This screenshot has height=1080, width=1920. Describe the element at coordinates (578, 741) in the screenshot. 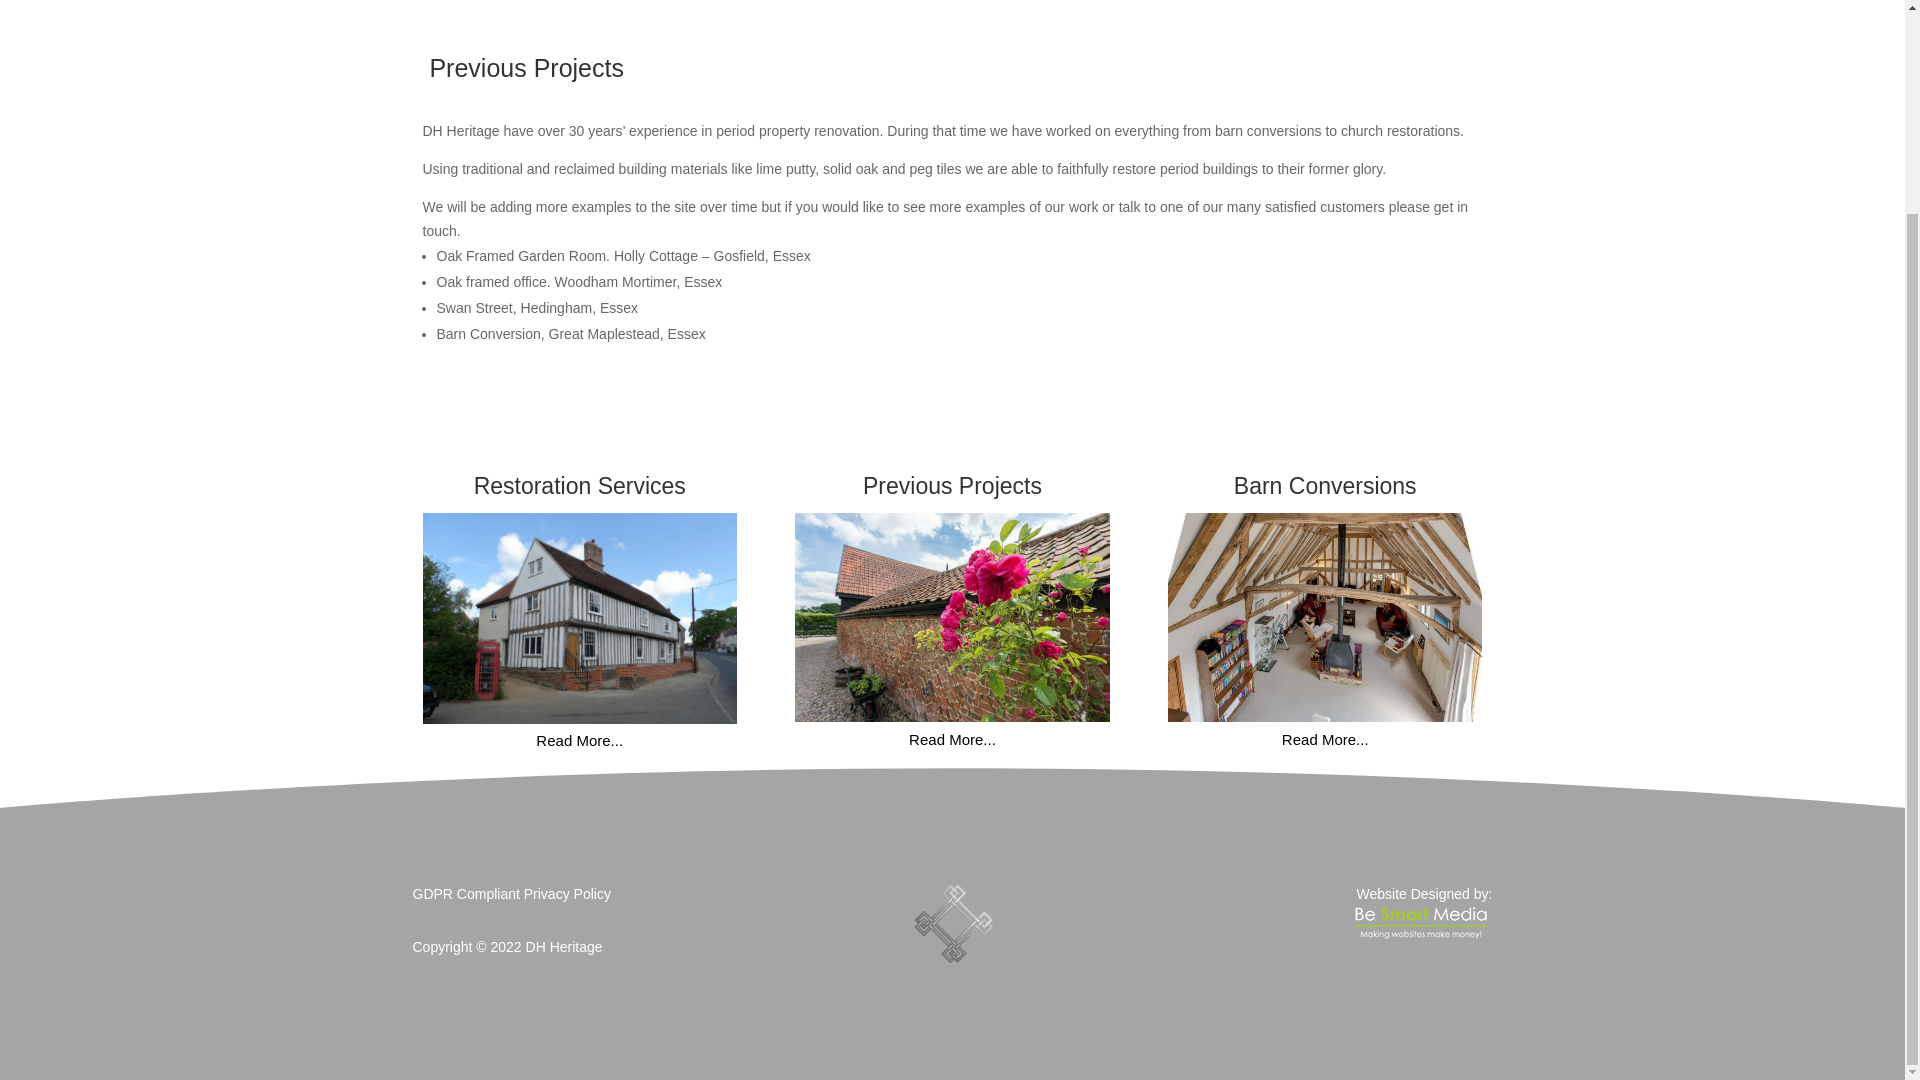

I see `Read More...` at that location.